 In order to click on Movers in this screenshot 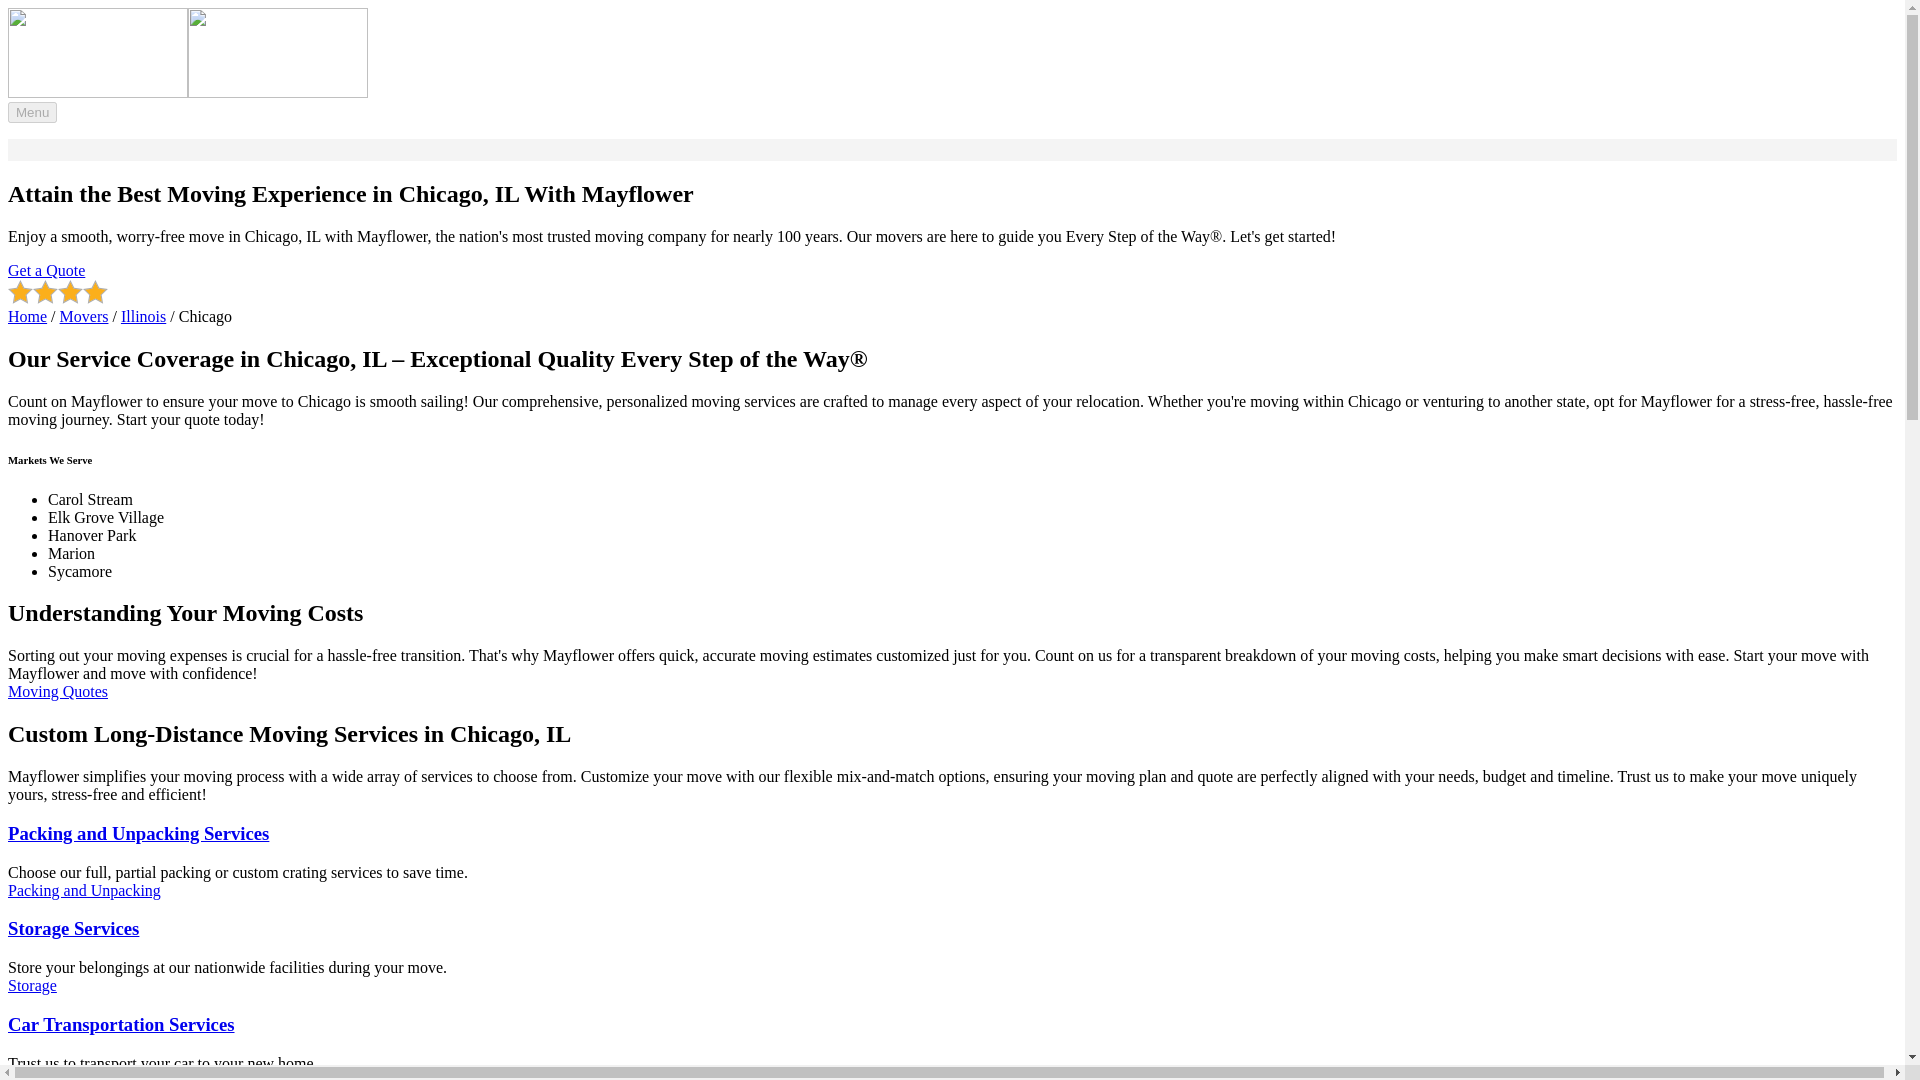, I will do `click(84, 316)`.